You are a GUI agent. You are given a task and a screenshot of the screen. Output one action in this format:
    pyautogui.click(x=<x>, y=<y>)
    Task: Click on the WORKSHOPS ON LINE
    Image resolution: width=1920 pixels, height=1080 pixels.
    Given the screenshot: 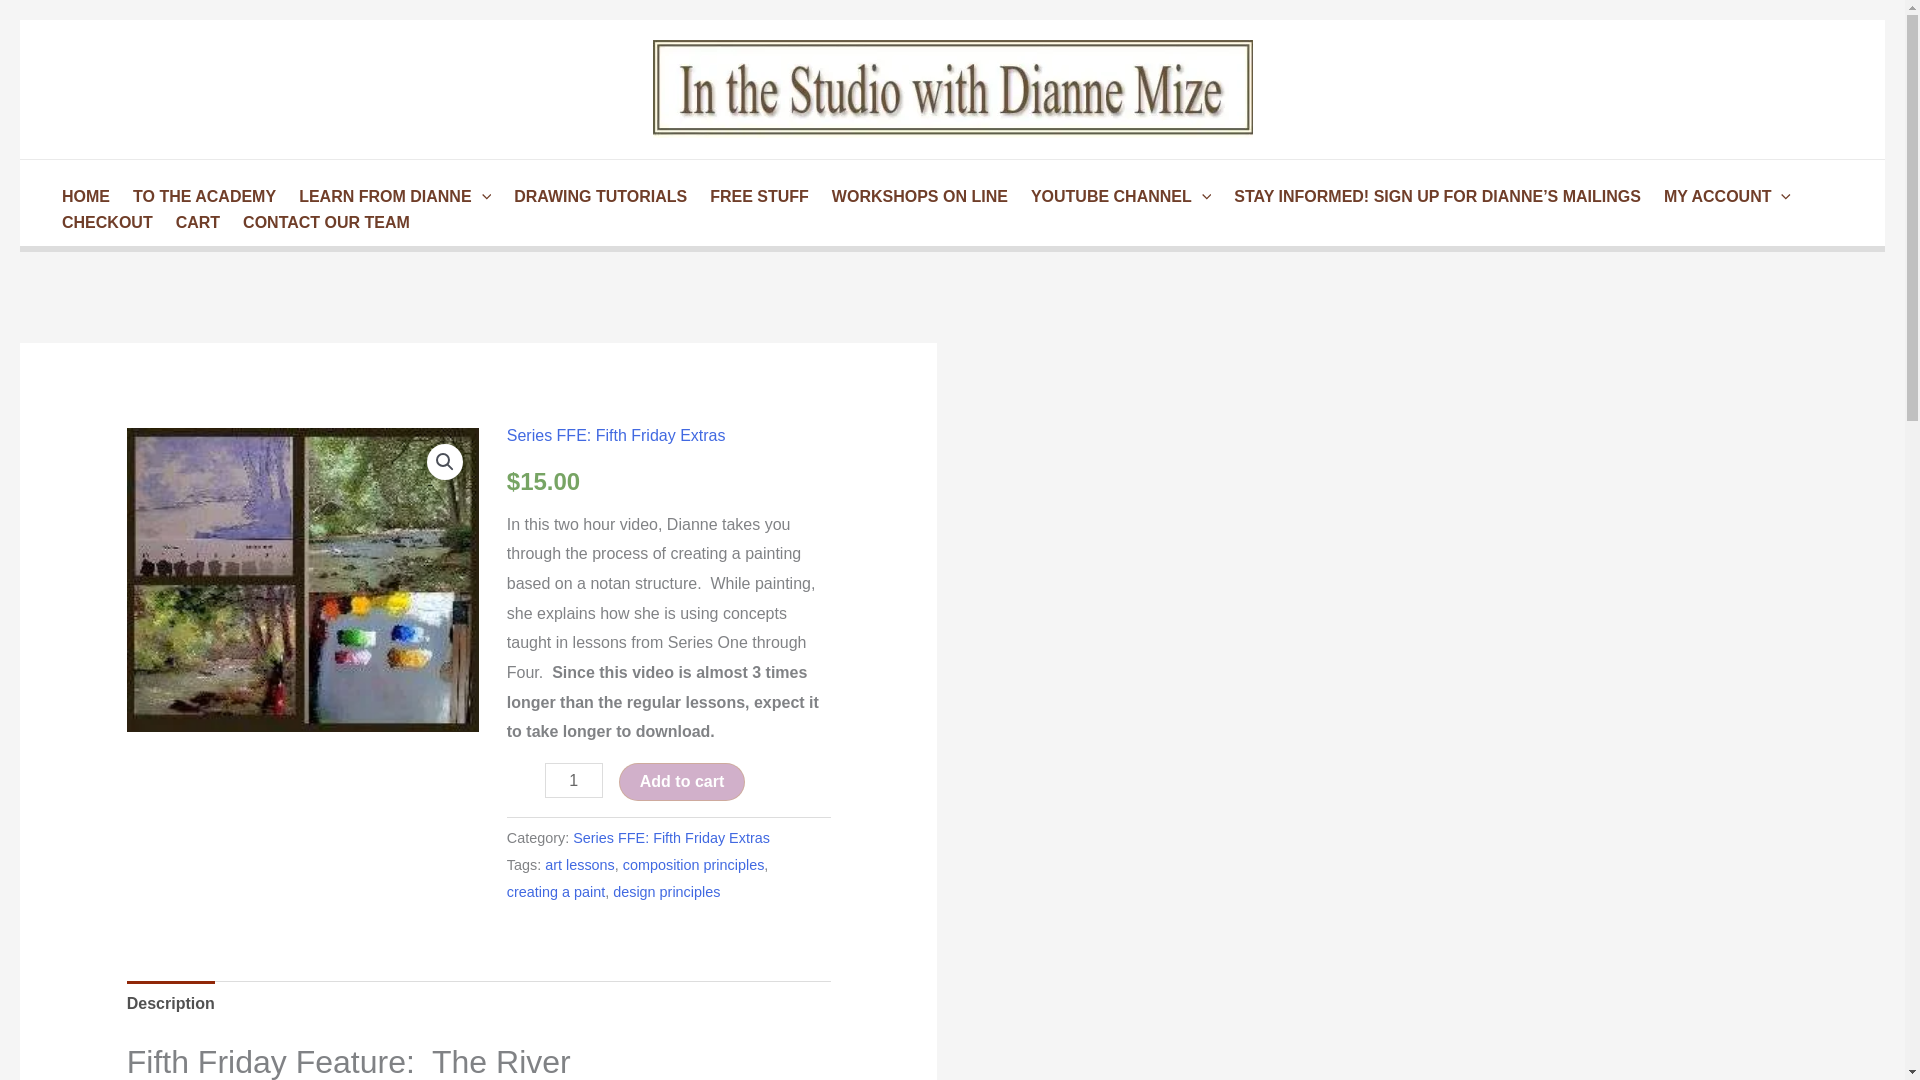 What is the action you would take?
    pyautogui.click(x=916, y=196)
    